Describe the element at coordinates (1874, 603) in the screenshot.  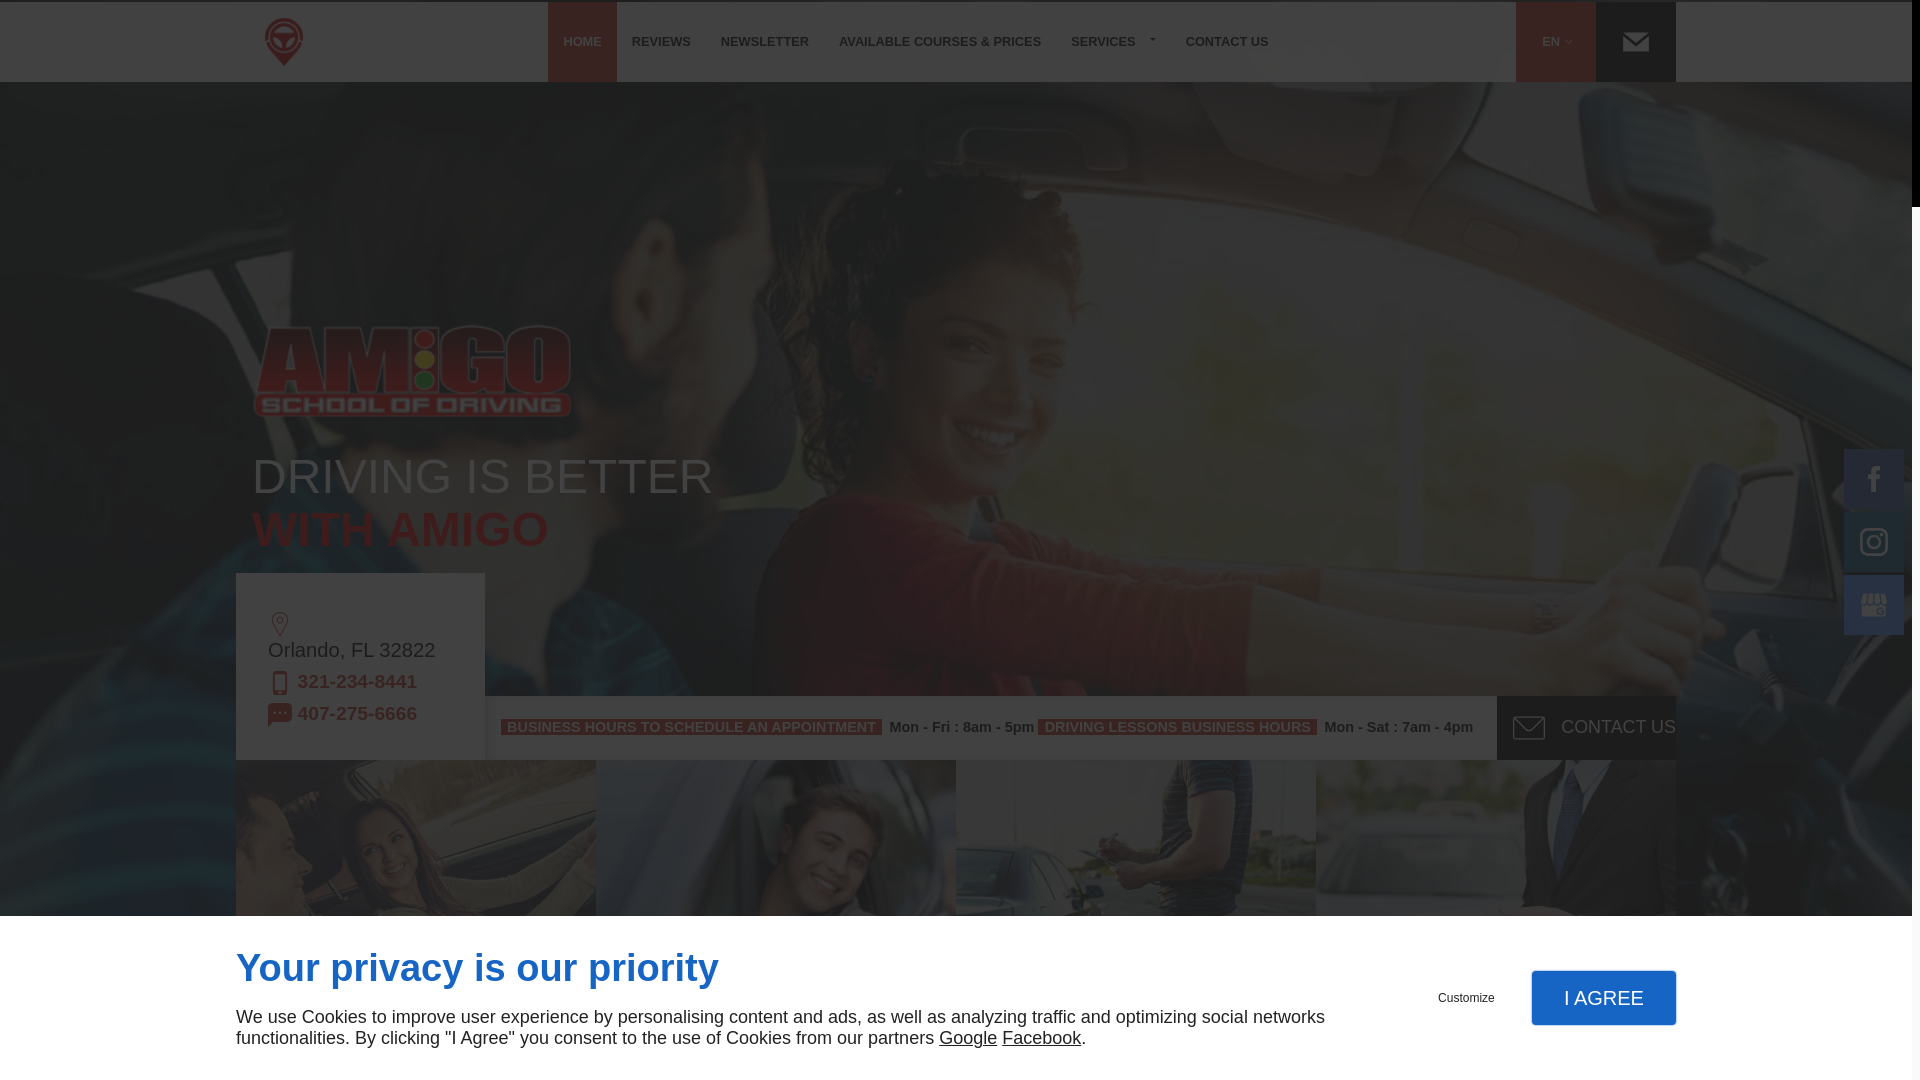
I see `Mybusiness` at that location.